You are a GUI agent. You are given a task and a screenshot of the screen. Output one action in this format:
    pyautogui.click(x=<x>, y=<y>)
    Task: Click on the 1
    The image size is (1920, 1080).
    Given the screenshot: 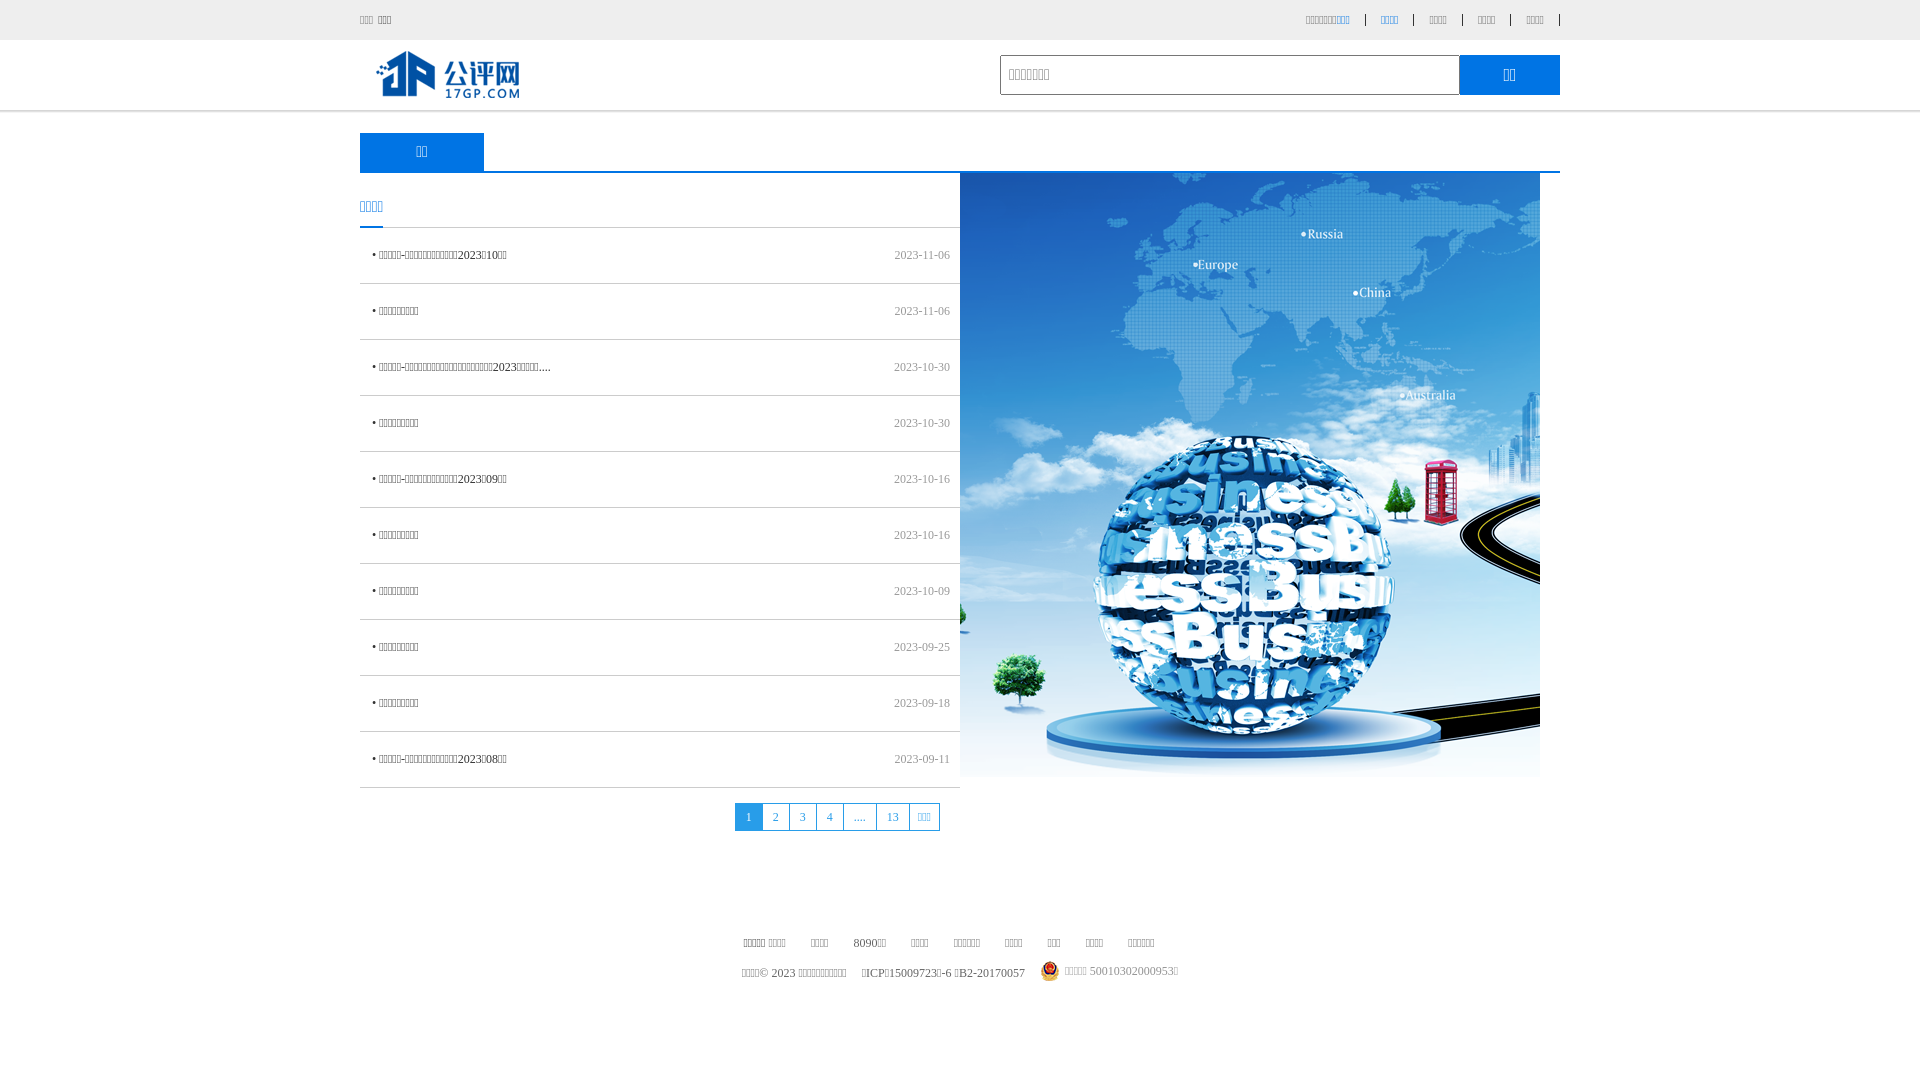 What is the action you would take?
    pyautogui.click(x=748, y=817)
    